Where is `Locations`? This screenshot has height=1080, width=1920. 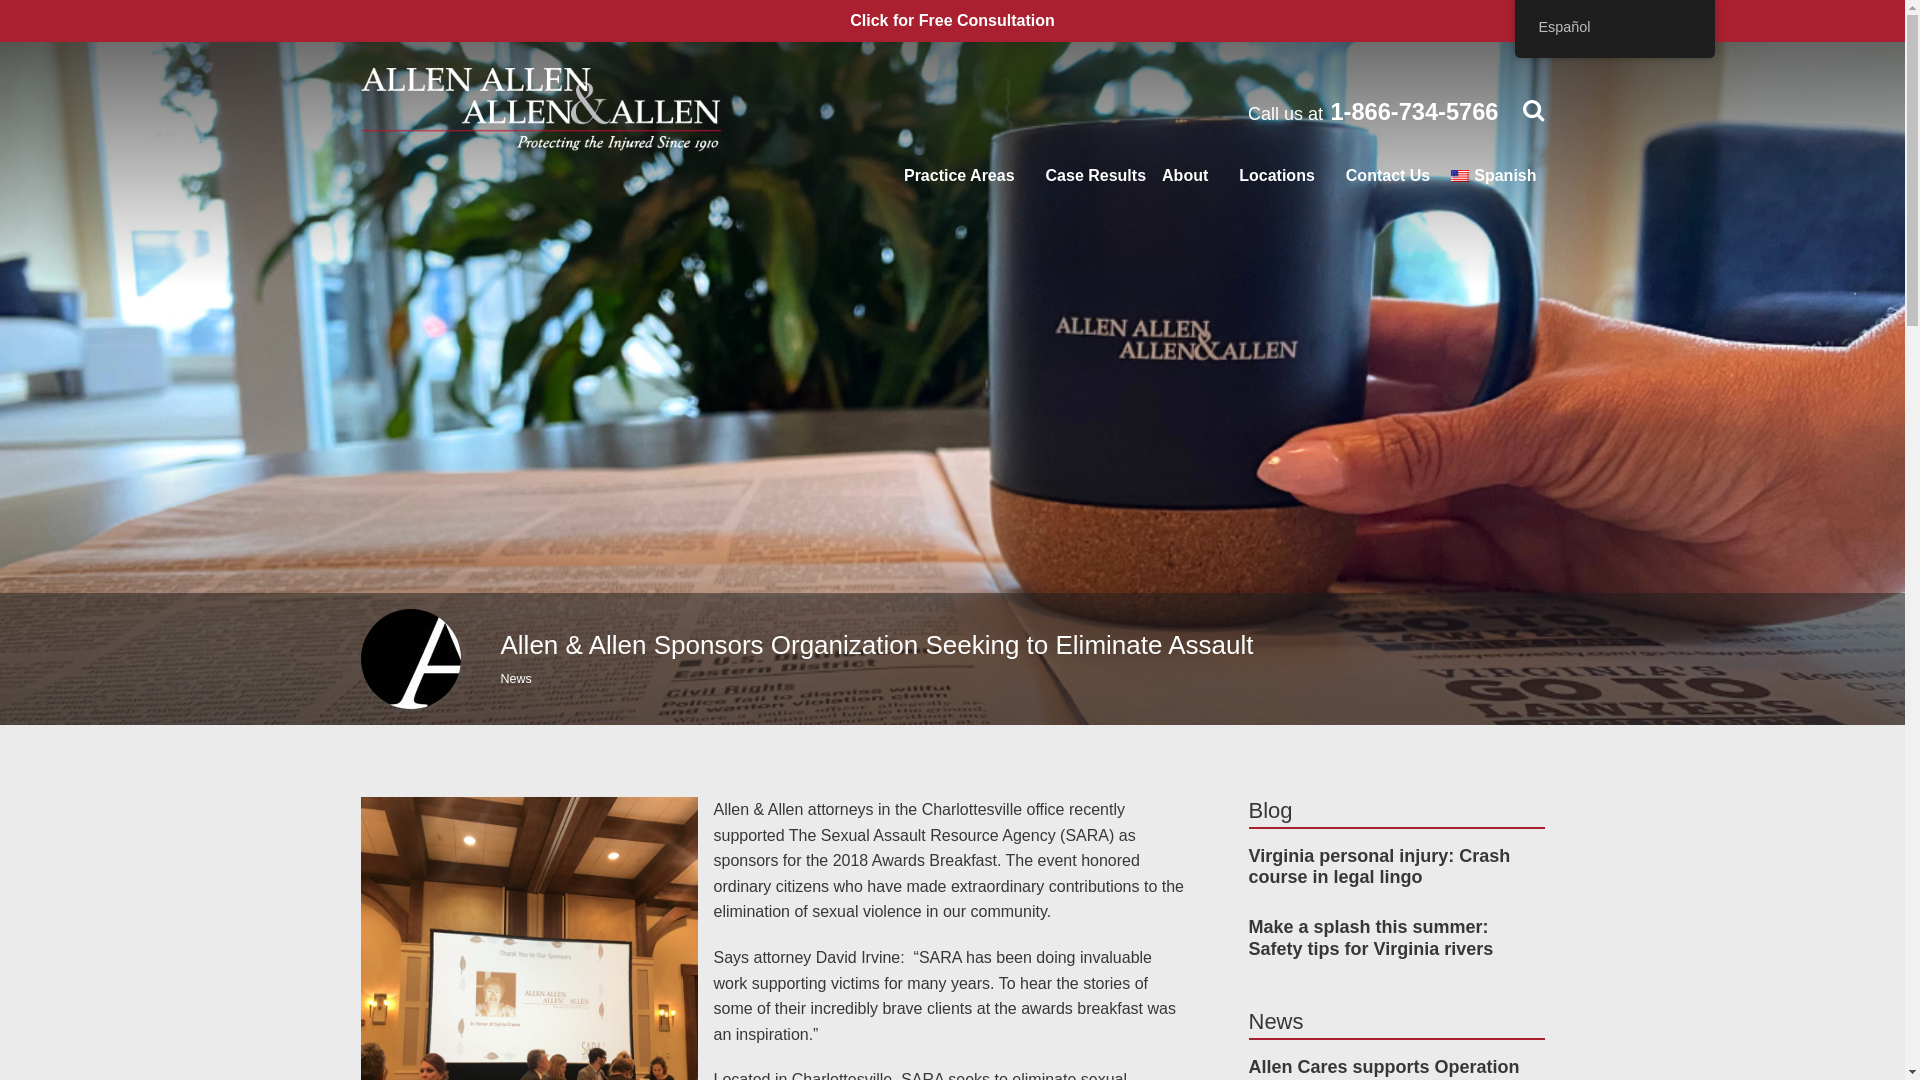
Locations is located at coordinates (1276, 176).